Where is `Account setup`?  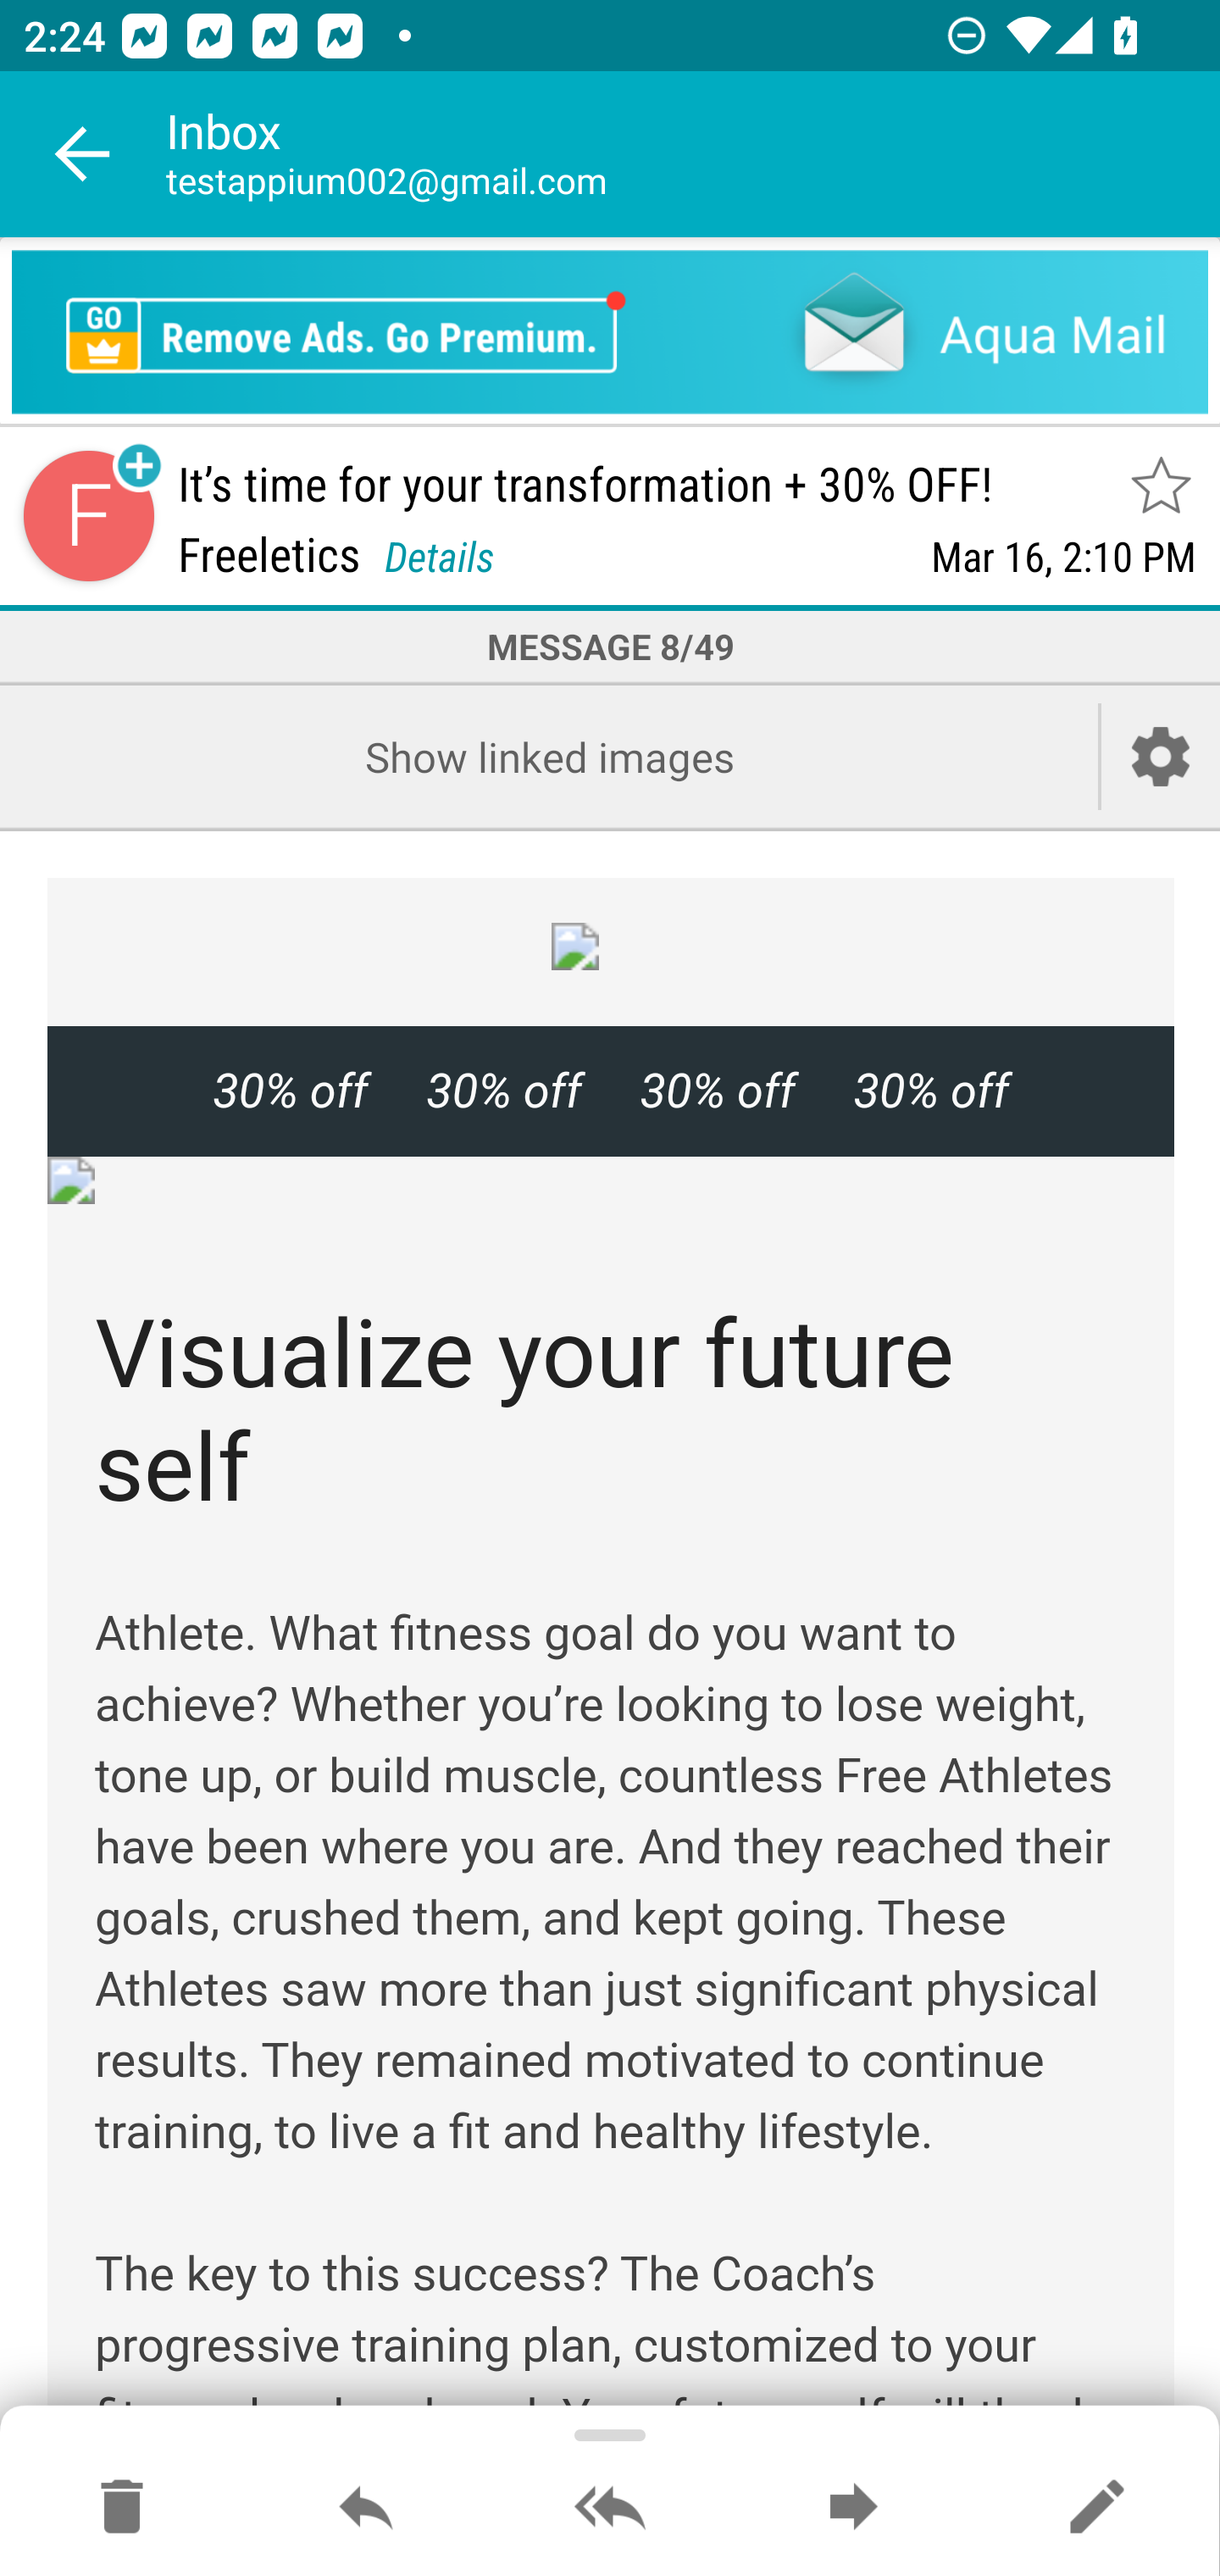
Account setup is located at coordinates (1161, 756).